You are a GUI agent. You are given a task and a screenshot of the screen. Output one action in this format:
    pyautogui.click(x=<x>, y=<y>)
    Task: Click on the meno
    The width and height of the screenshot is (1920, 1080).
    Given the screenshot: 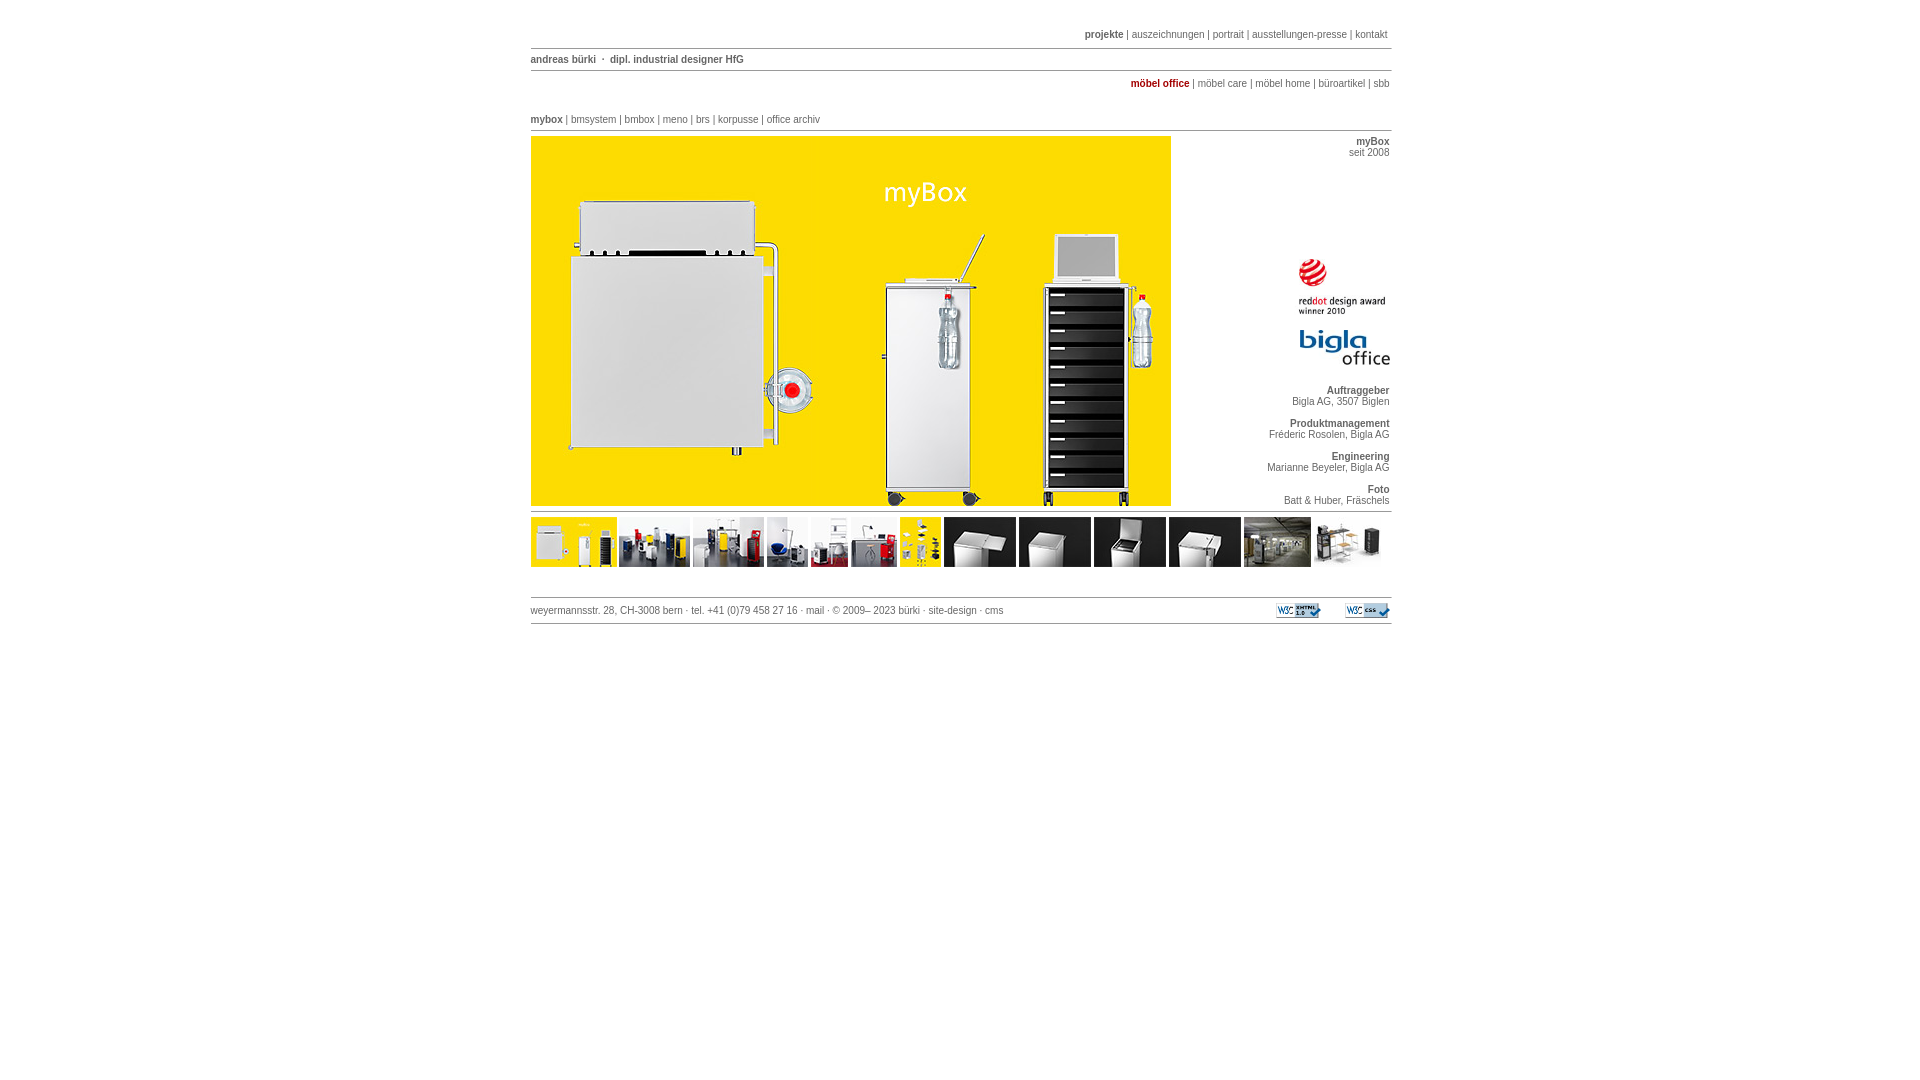 What is the action you would take?
    pyautogui.click(x=676, y=120)
    